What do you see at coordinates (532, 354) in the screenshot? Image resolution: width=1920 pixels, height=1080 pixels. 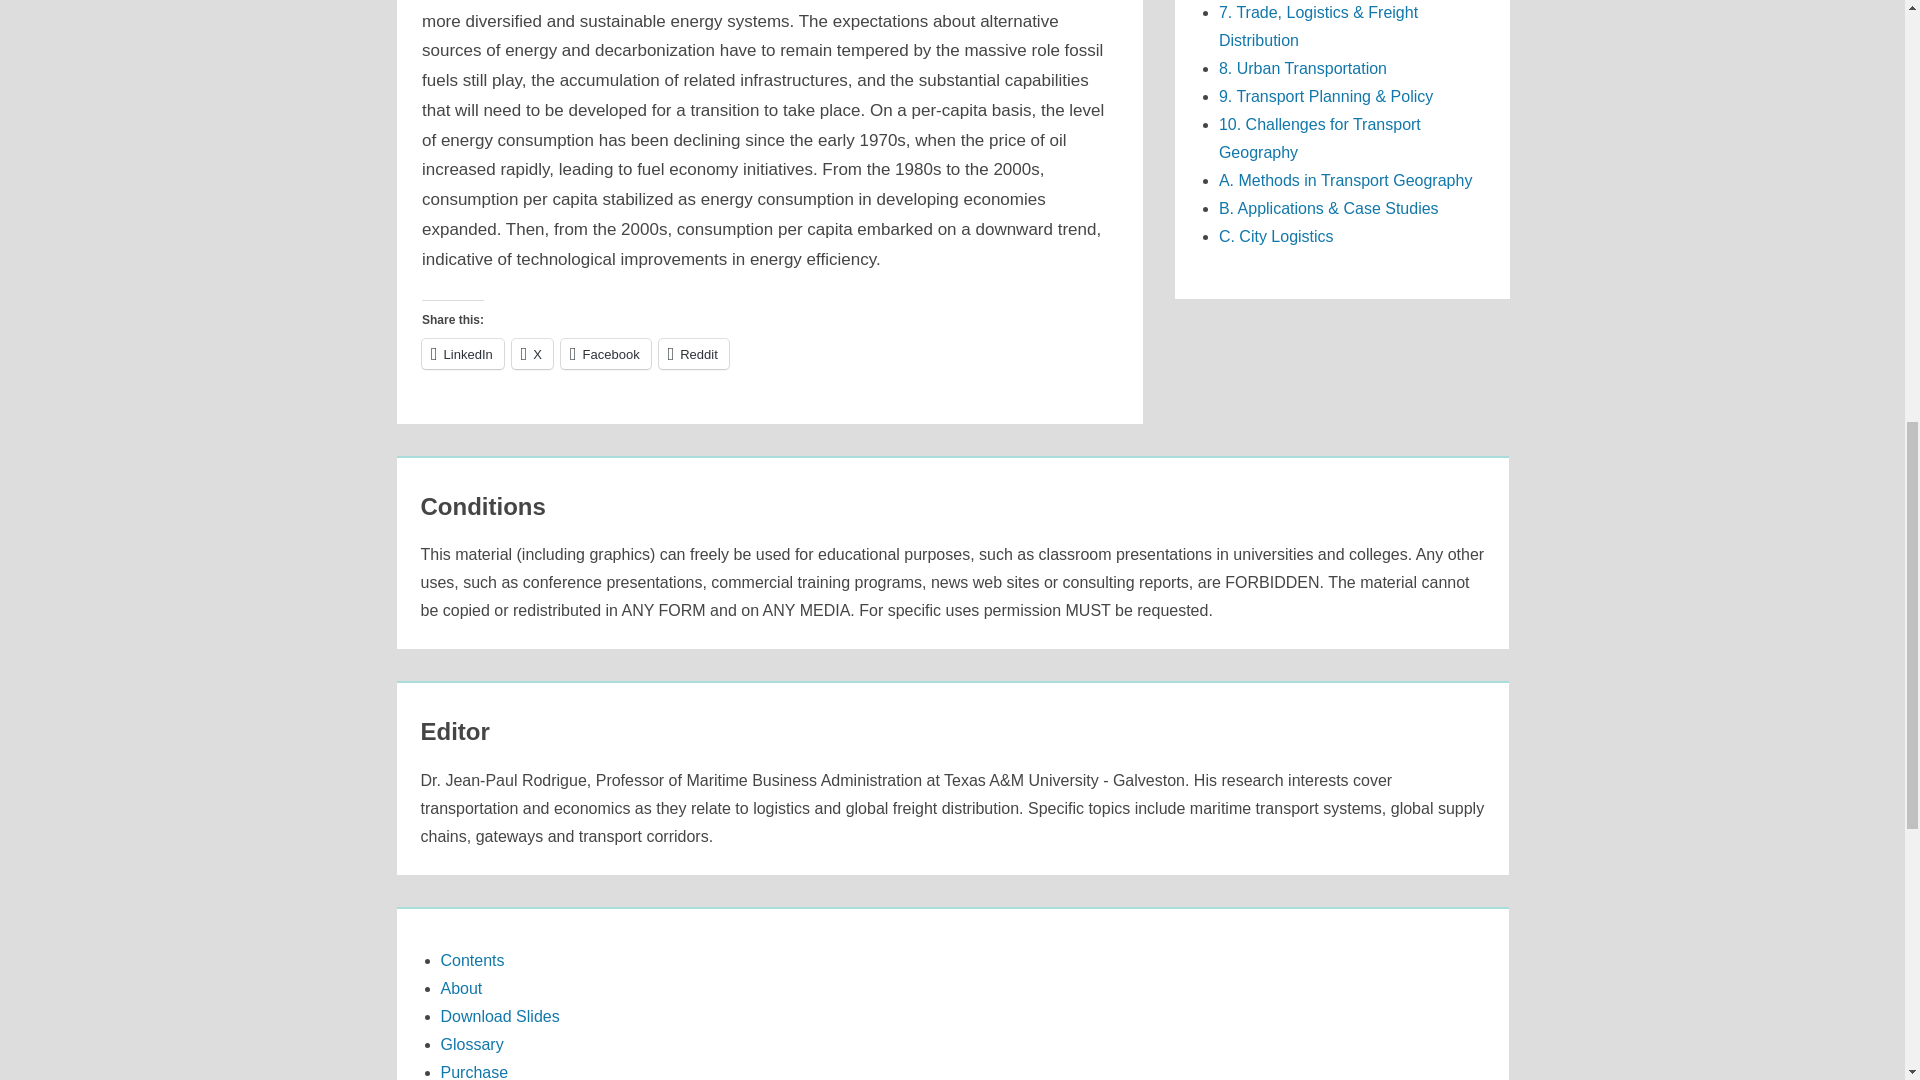 I see `Click to share on X` at bounding box center [532, 354].